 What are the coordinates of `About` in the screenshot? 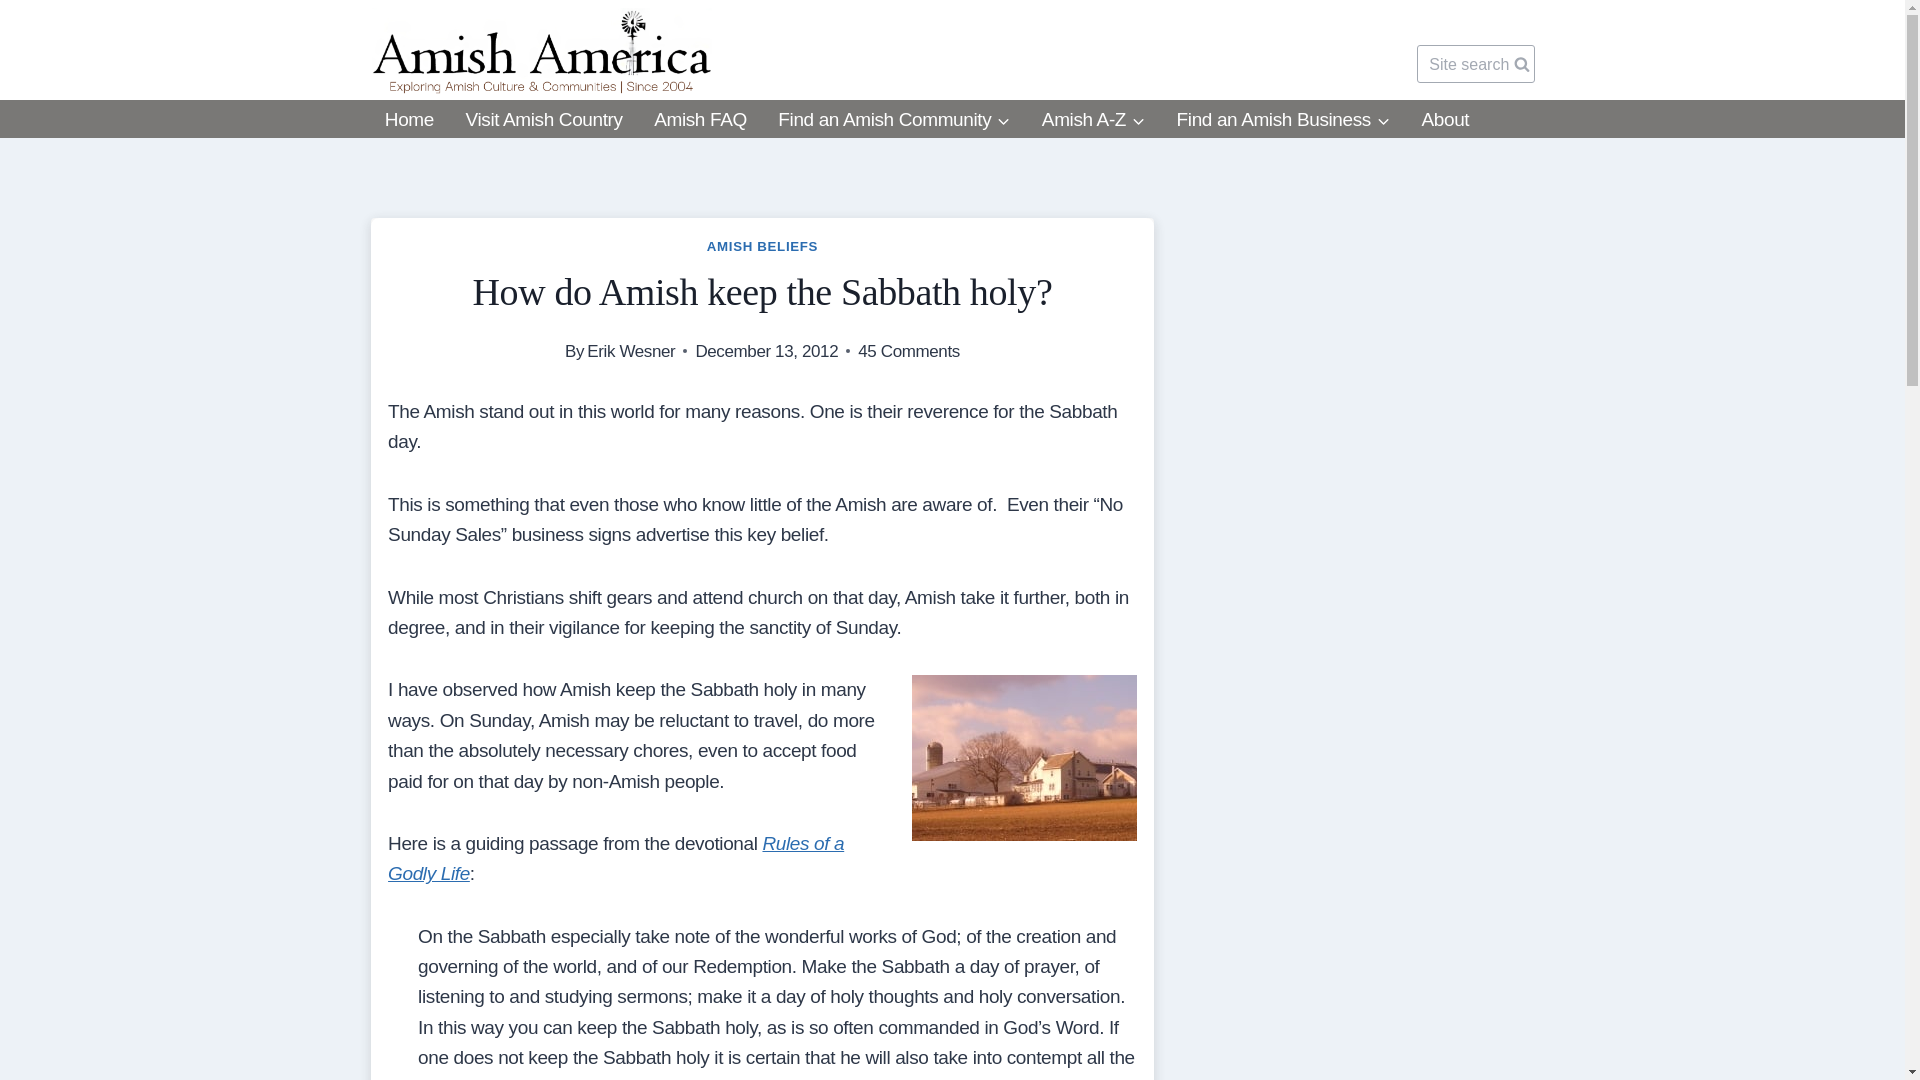 It's located at (1444, 120).